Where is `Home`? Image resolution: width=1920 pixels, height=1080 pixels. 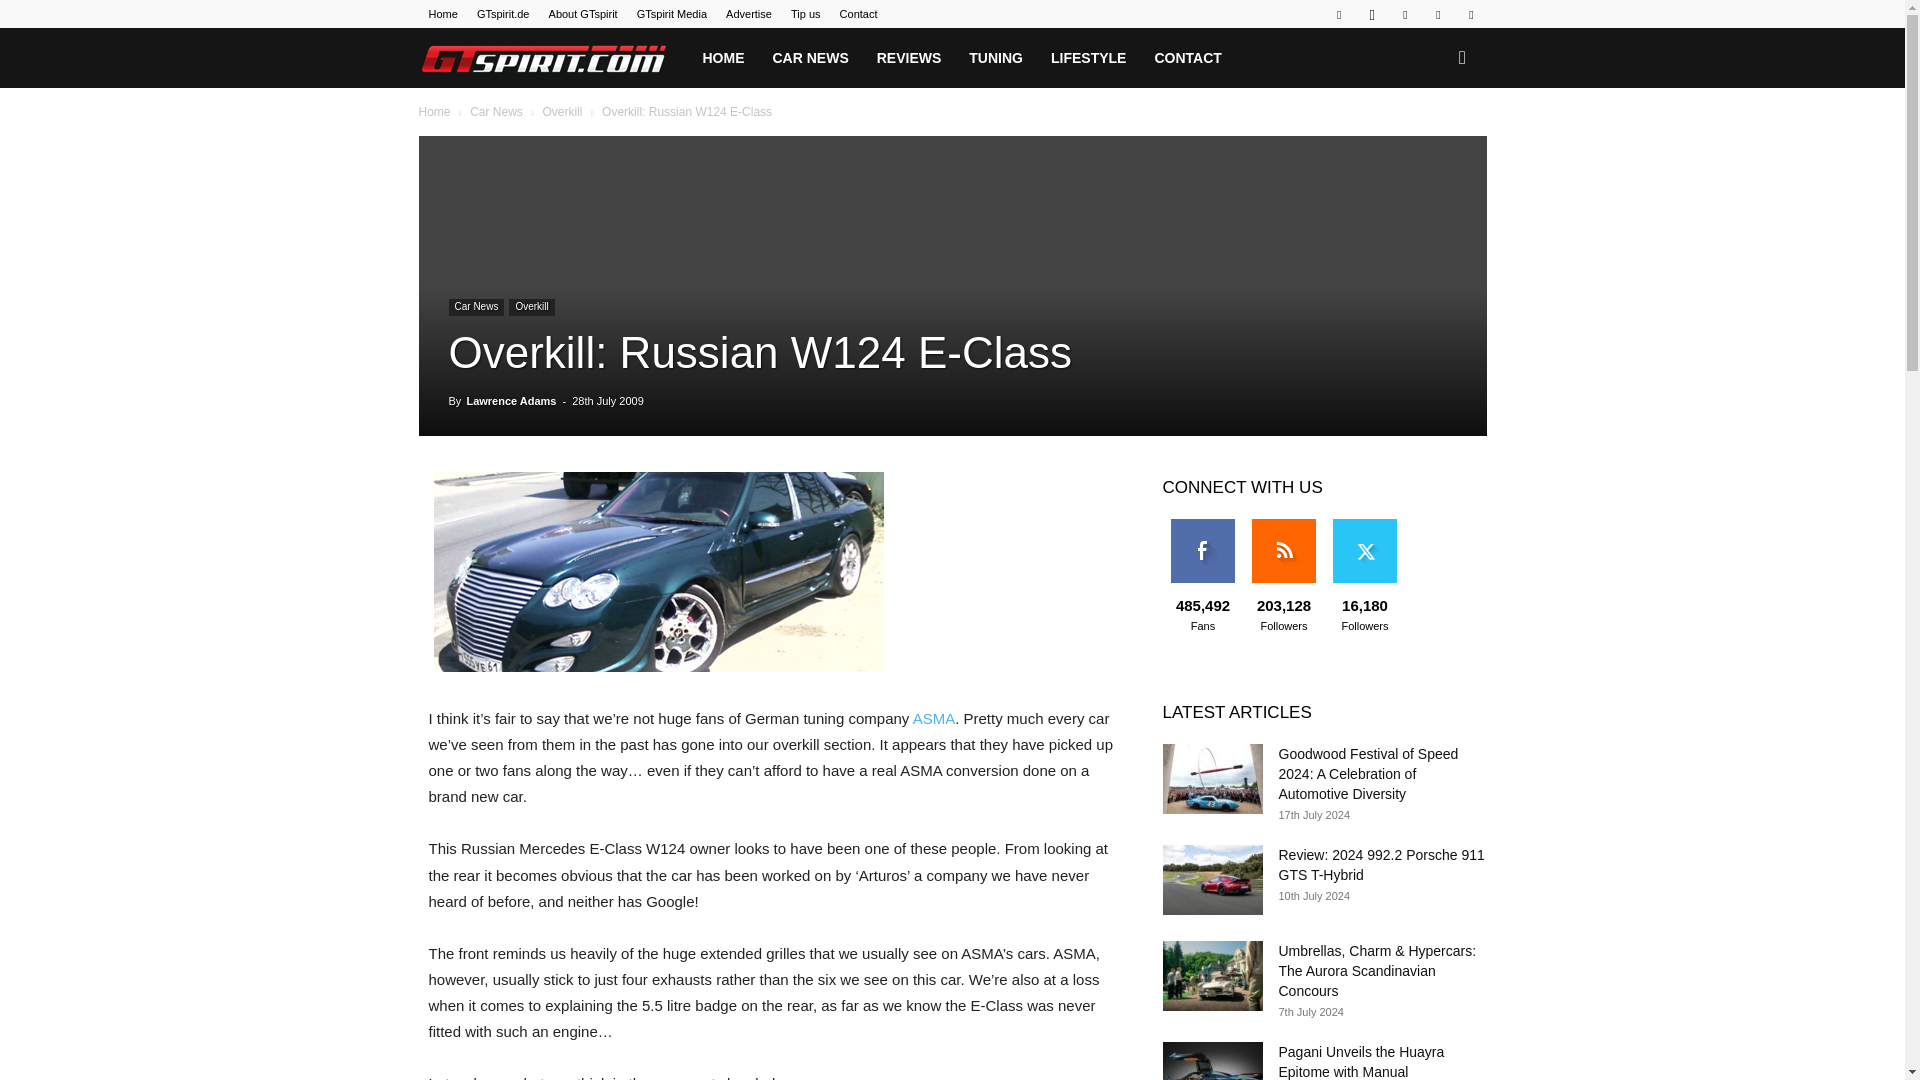
Home is located at coordinates (442, 14).